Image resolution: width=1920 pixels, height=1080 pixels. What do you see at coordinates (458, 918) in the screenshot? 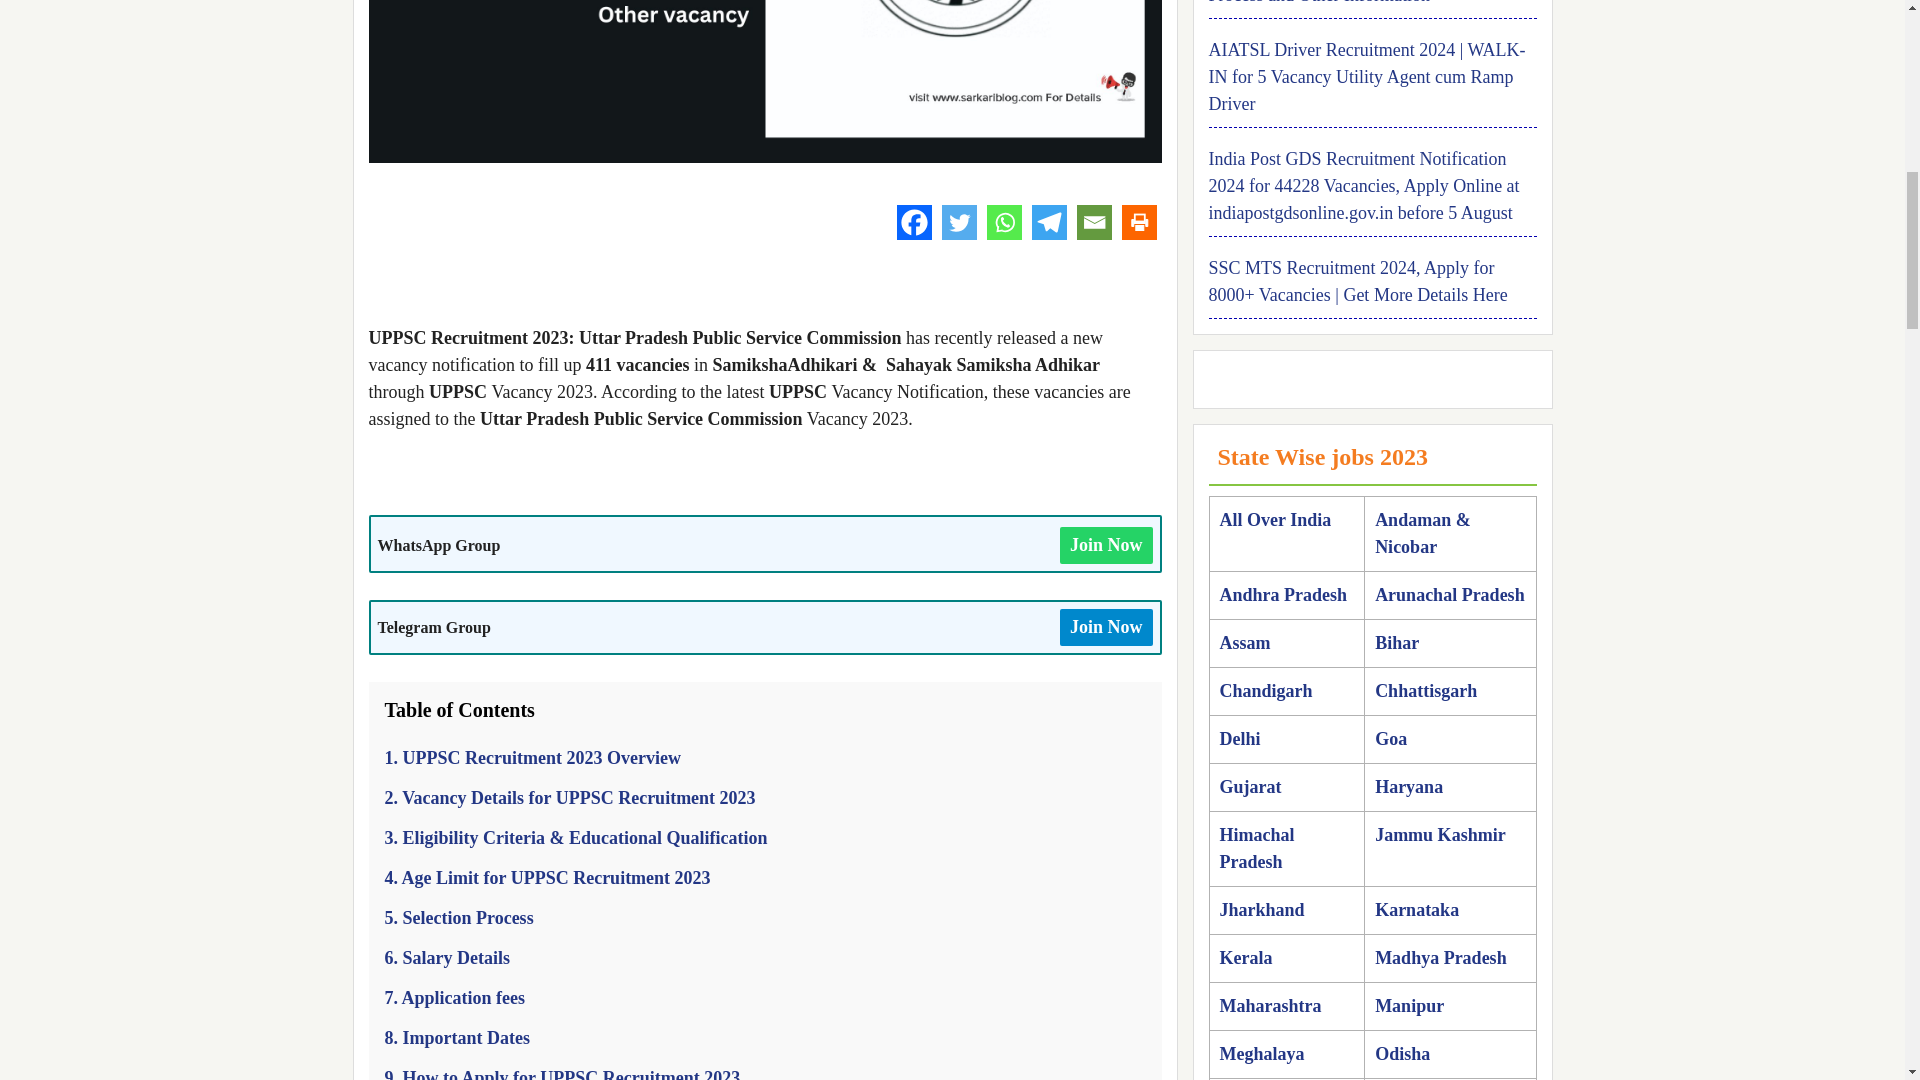
I see `5. Selection Process` at bounding box center [458, 918].